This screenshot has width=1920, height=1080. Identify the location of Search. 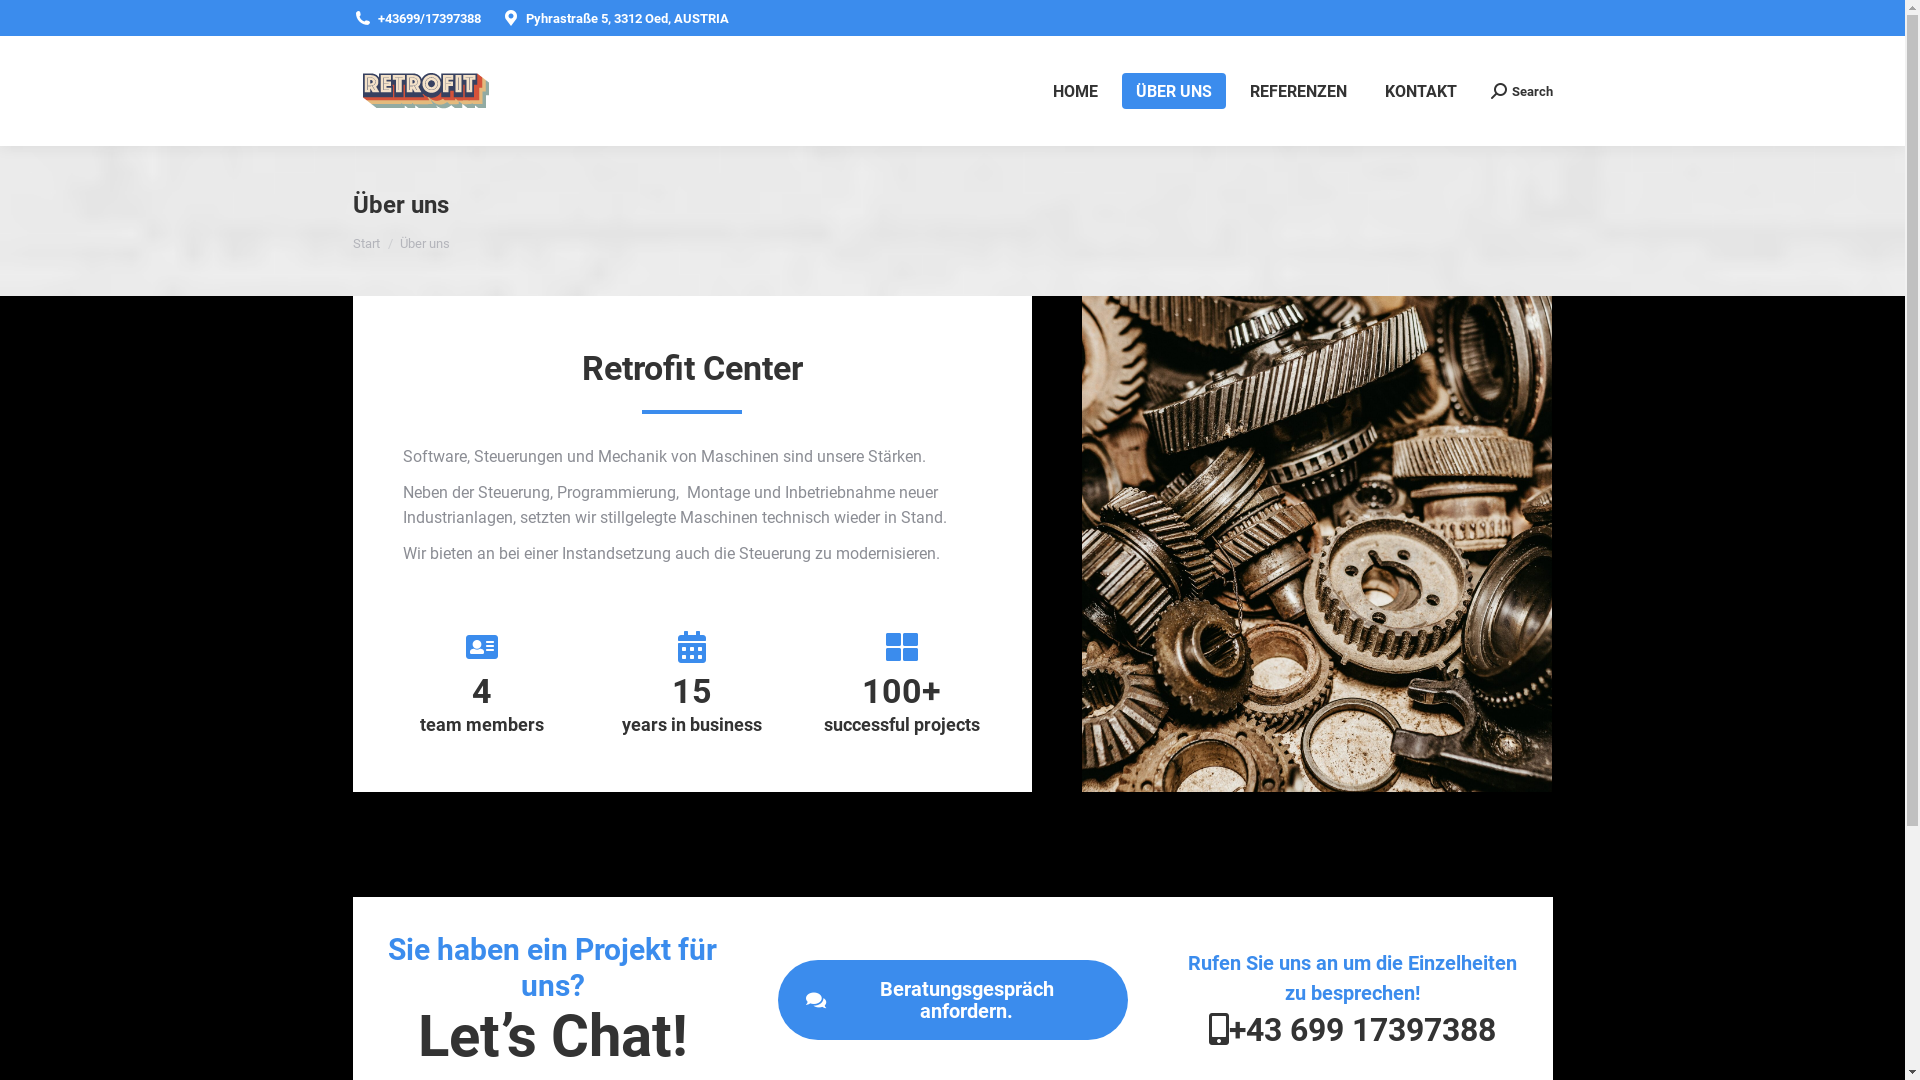
(1521, 90).